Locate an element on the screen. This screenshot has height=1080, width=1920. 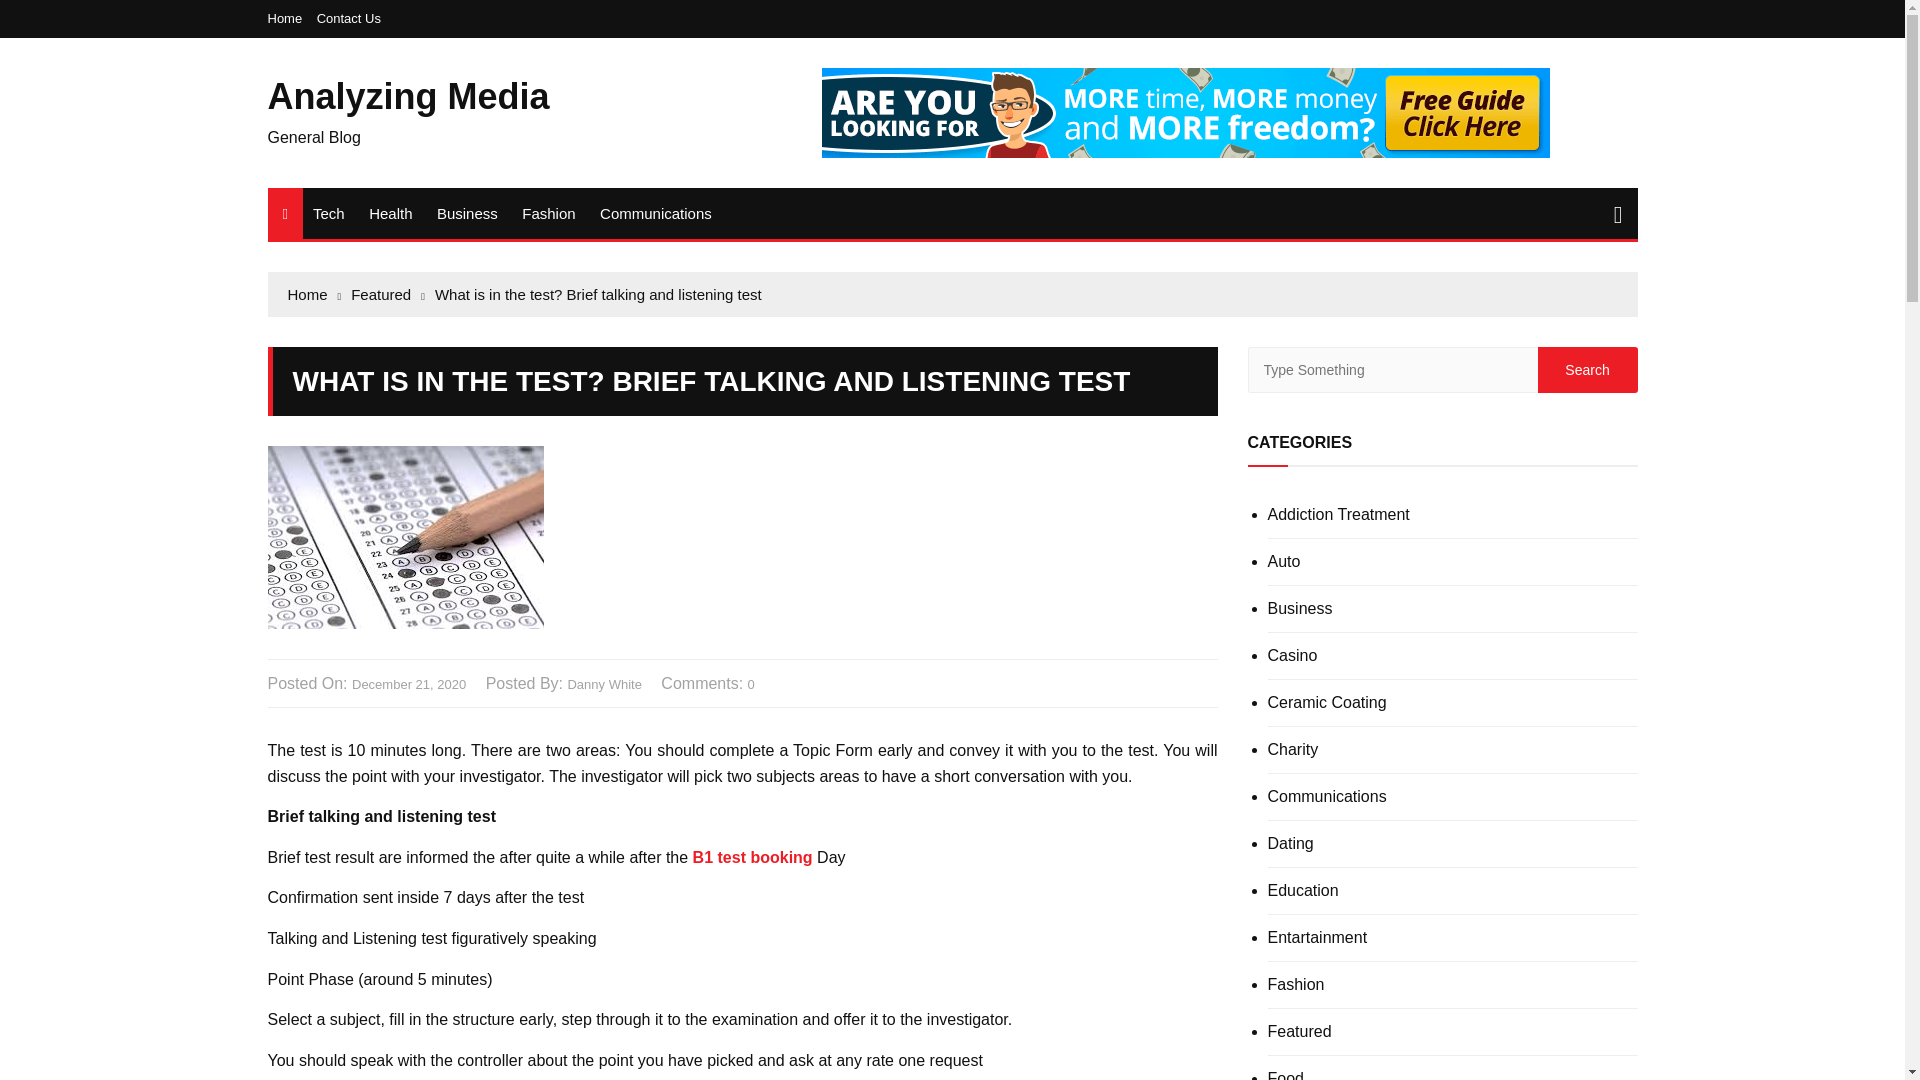
Search is located at coordinates (1587, 370).